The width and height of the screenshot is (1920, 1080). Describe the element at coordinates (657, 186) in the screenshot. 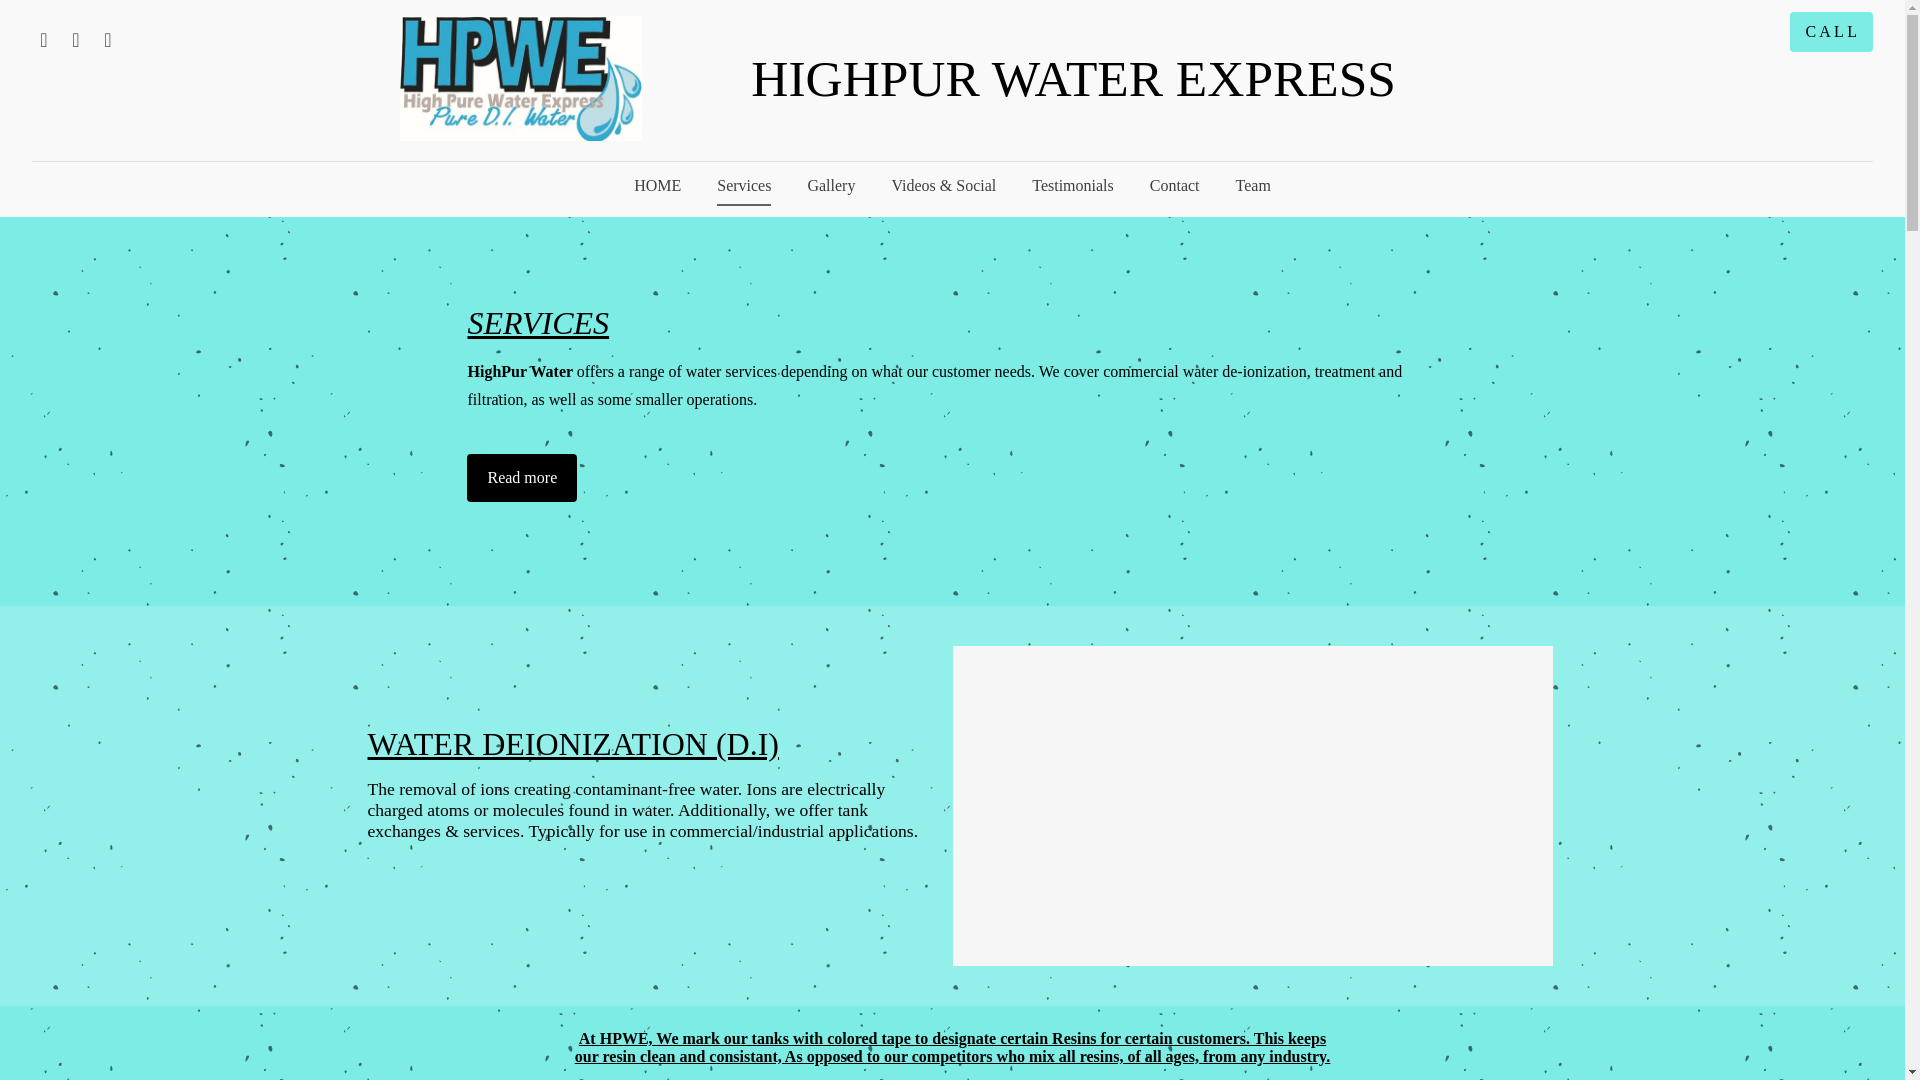

I see `HOME` at that location.